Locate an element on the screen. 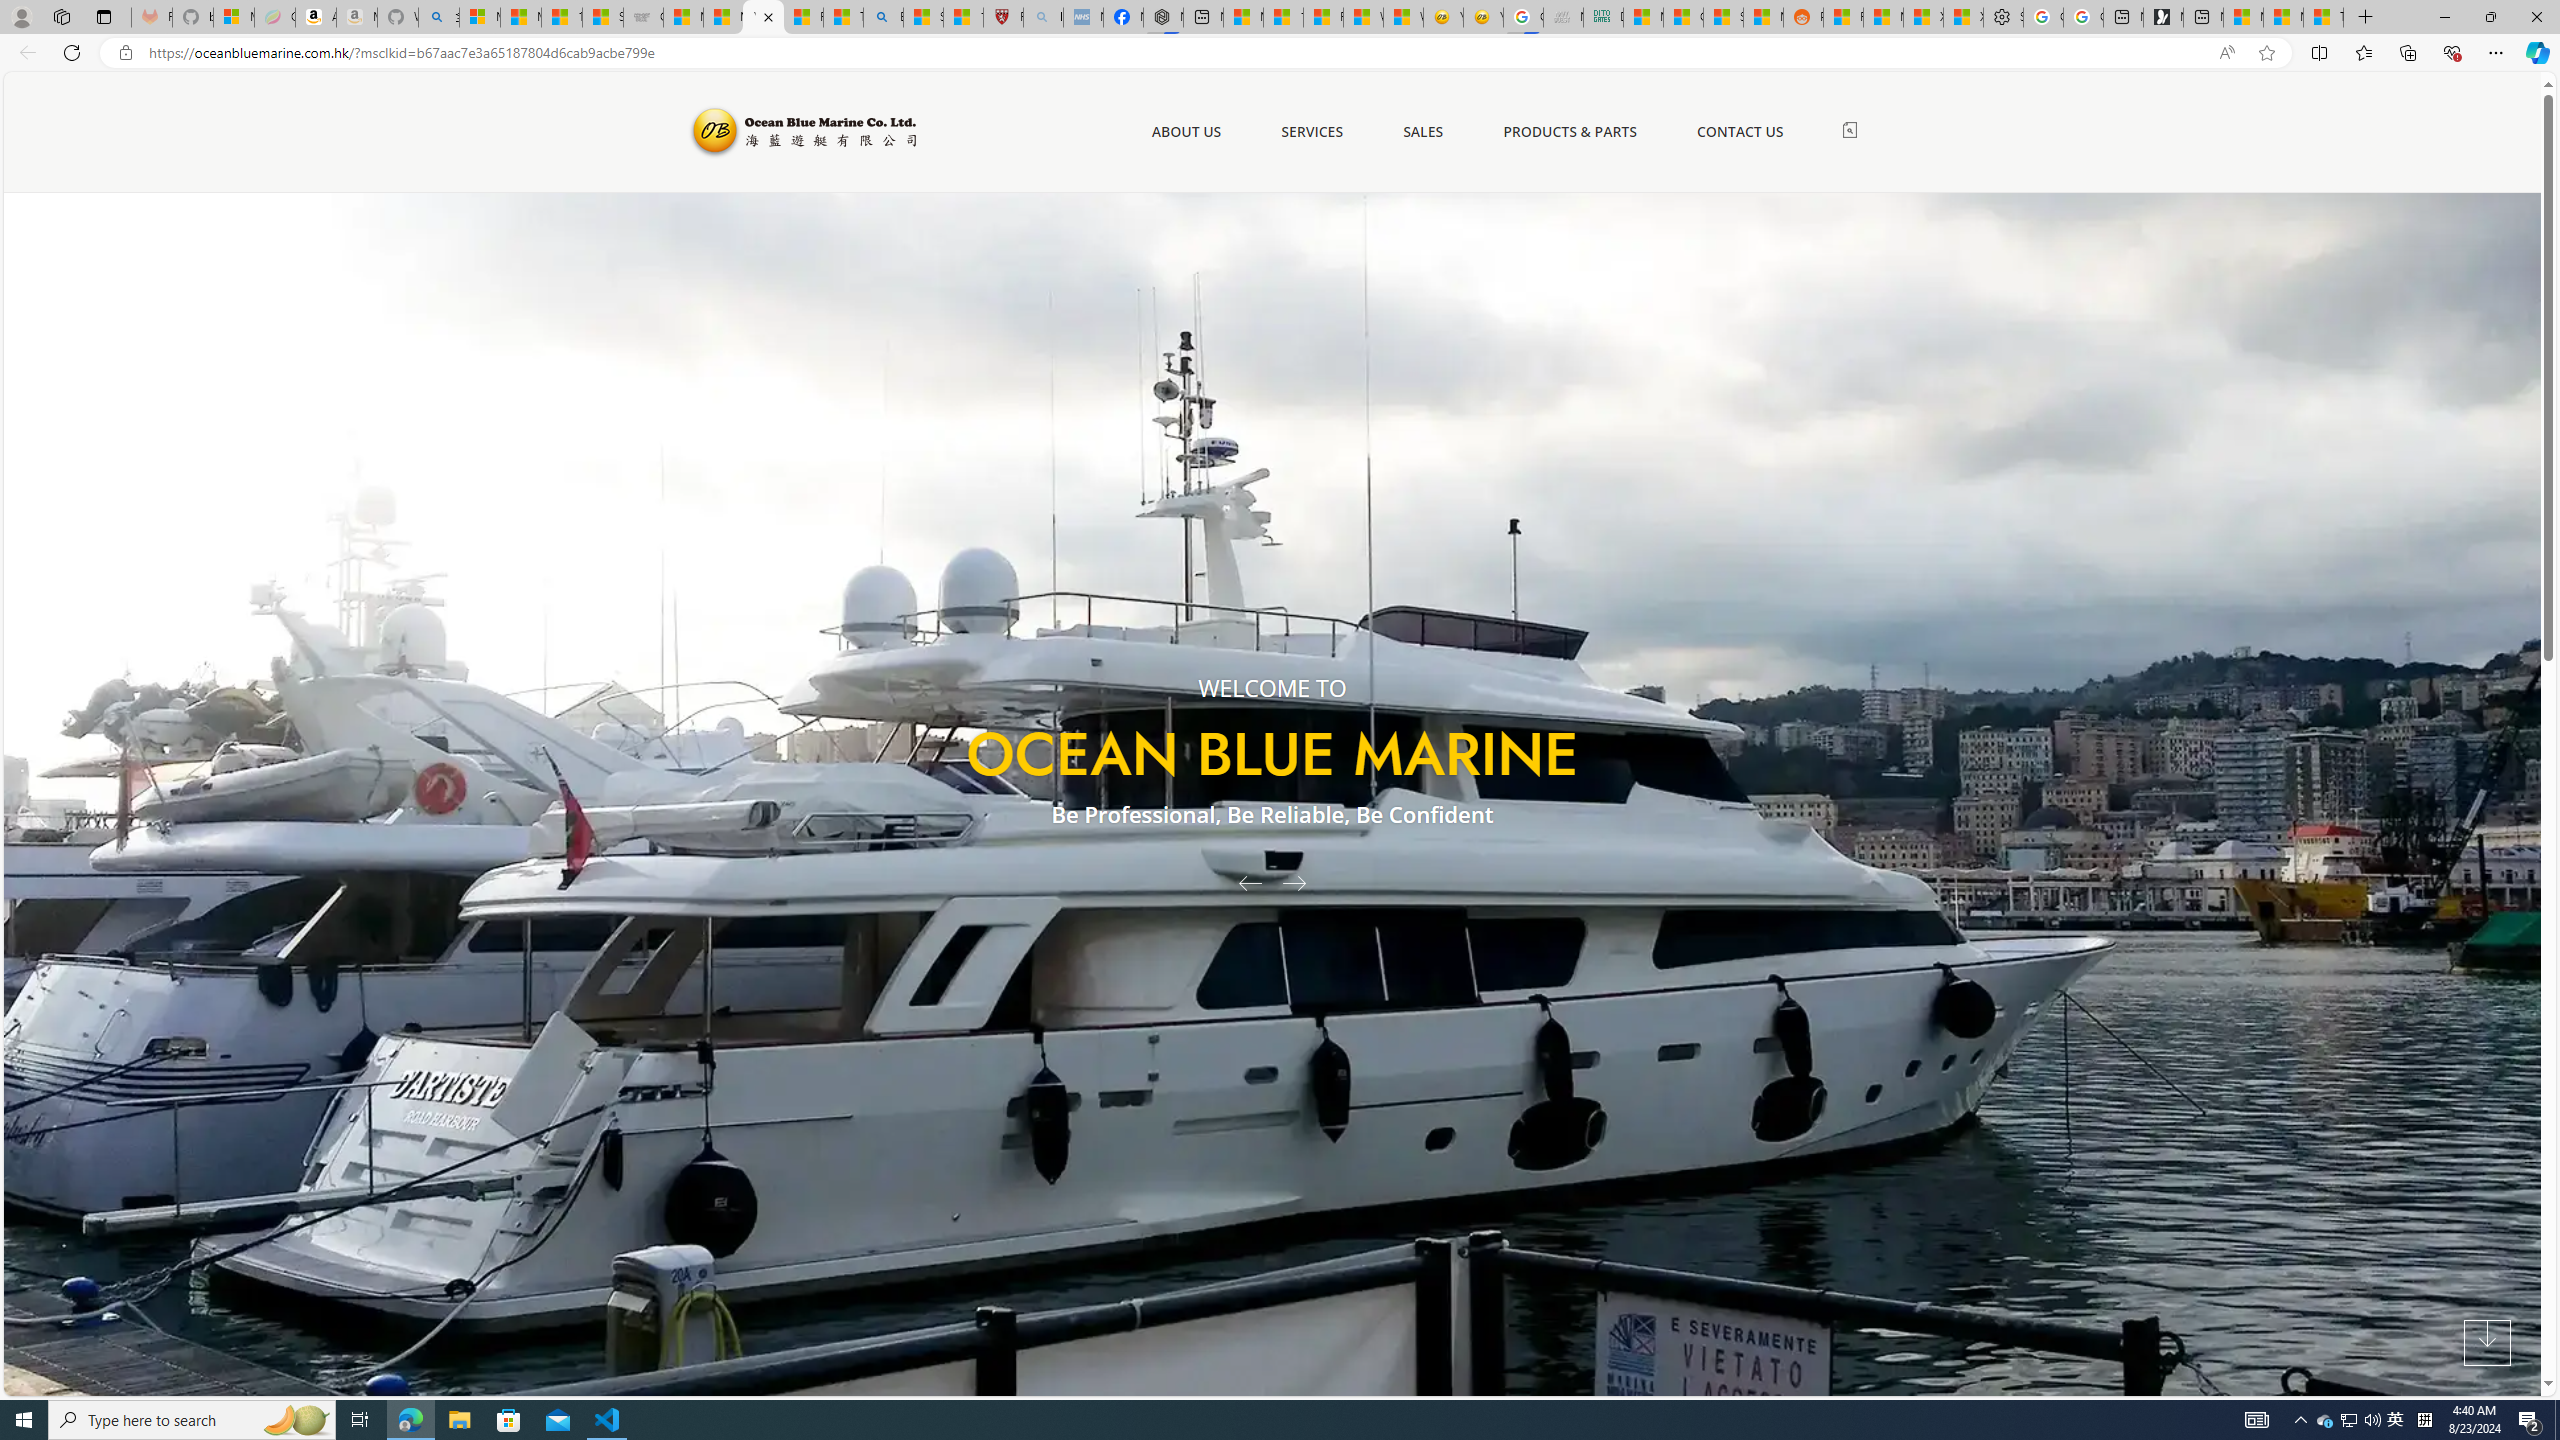  SERVICES is located at coordinates (1312, 132).